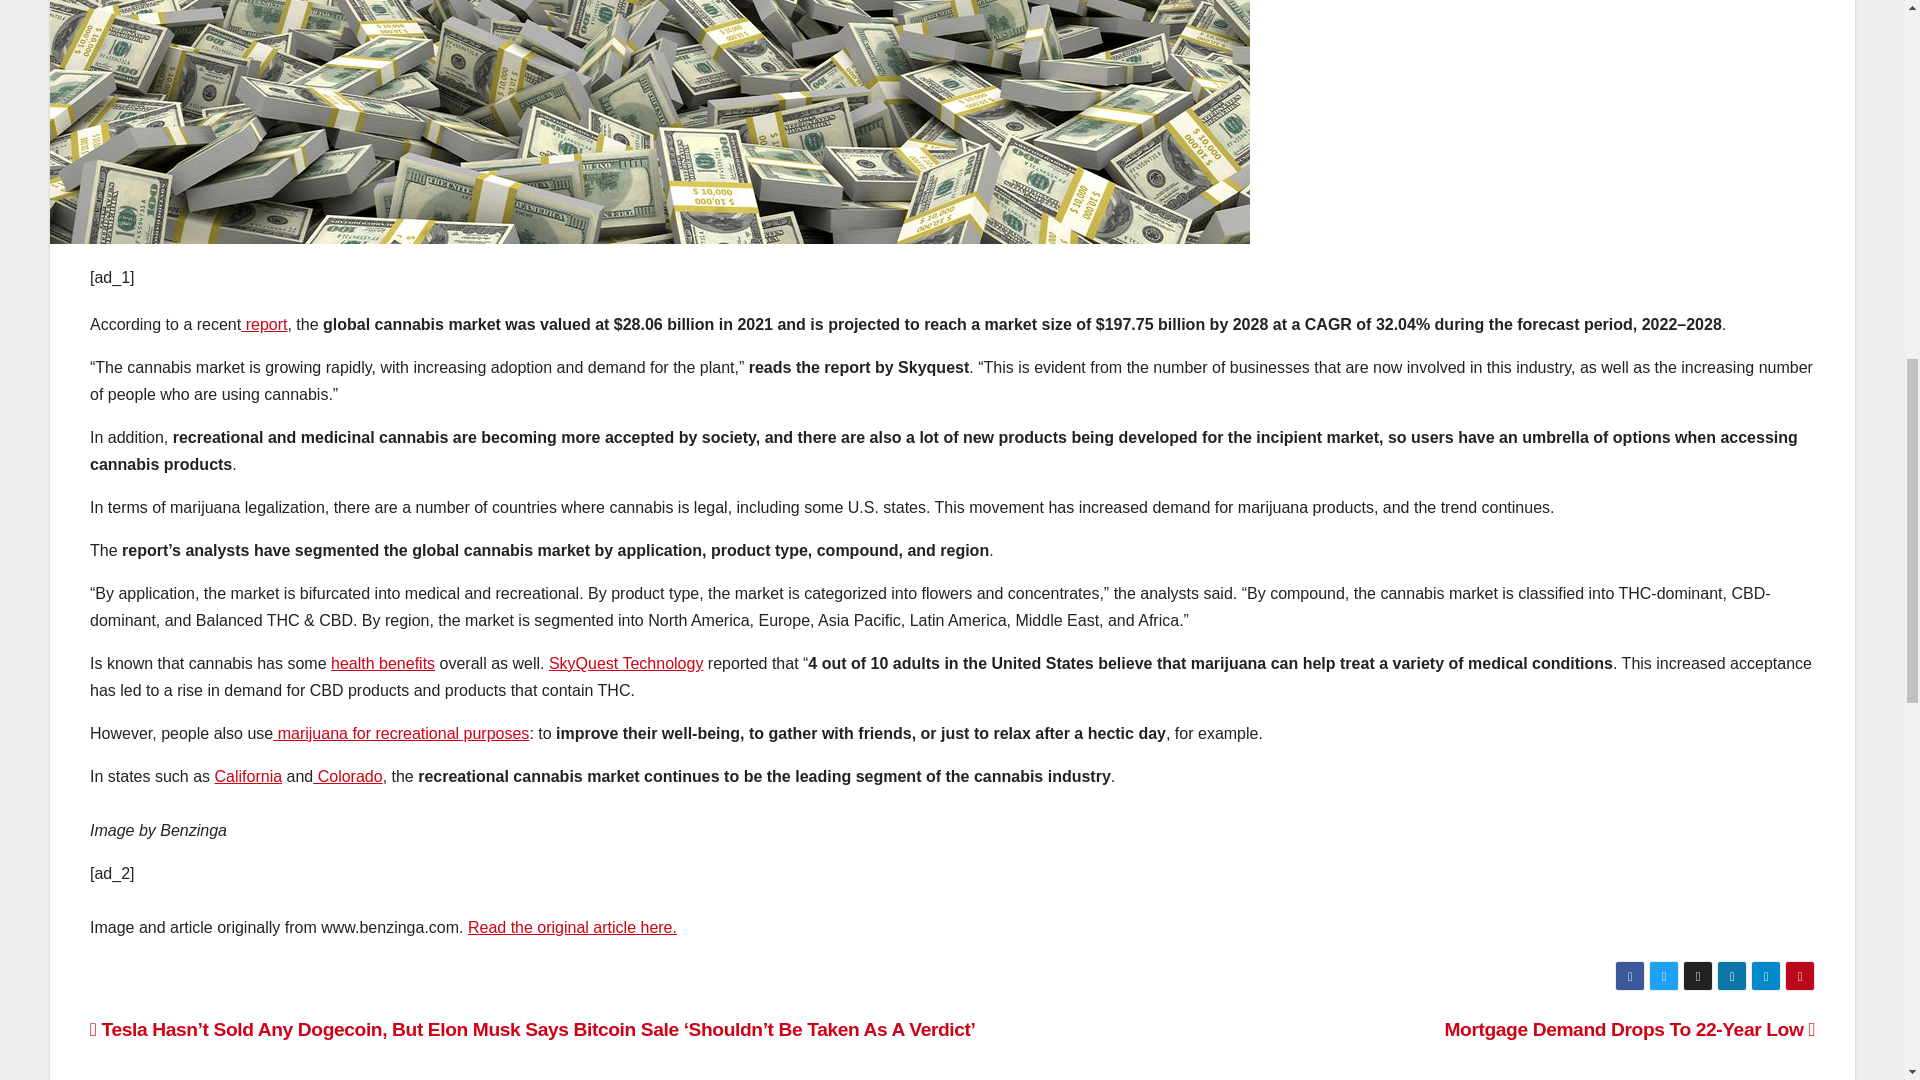 This screenshot has height=1080, width=1920. What do you see at coordinates (572, 928) in the screenshot?
I see `Read the original article here.` at bounding box center [572, 928].